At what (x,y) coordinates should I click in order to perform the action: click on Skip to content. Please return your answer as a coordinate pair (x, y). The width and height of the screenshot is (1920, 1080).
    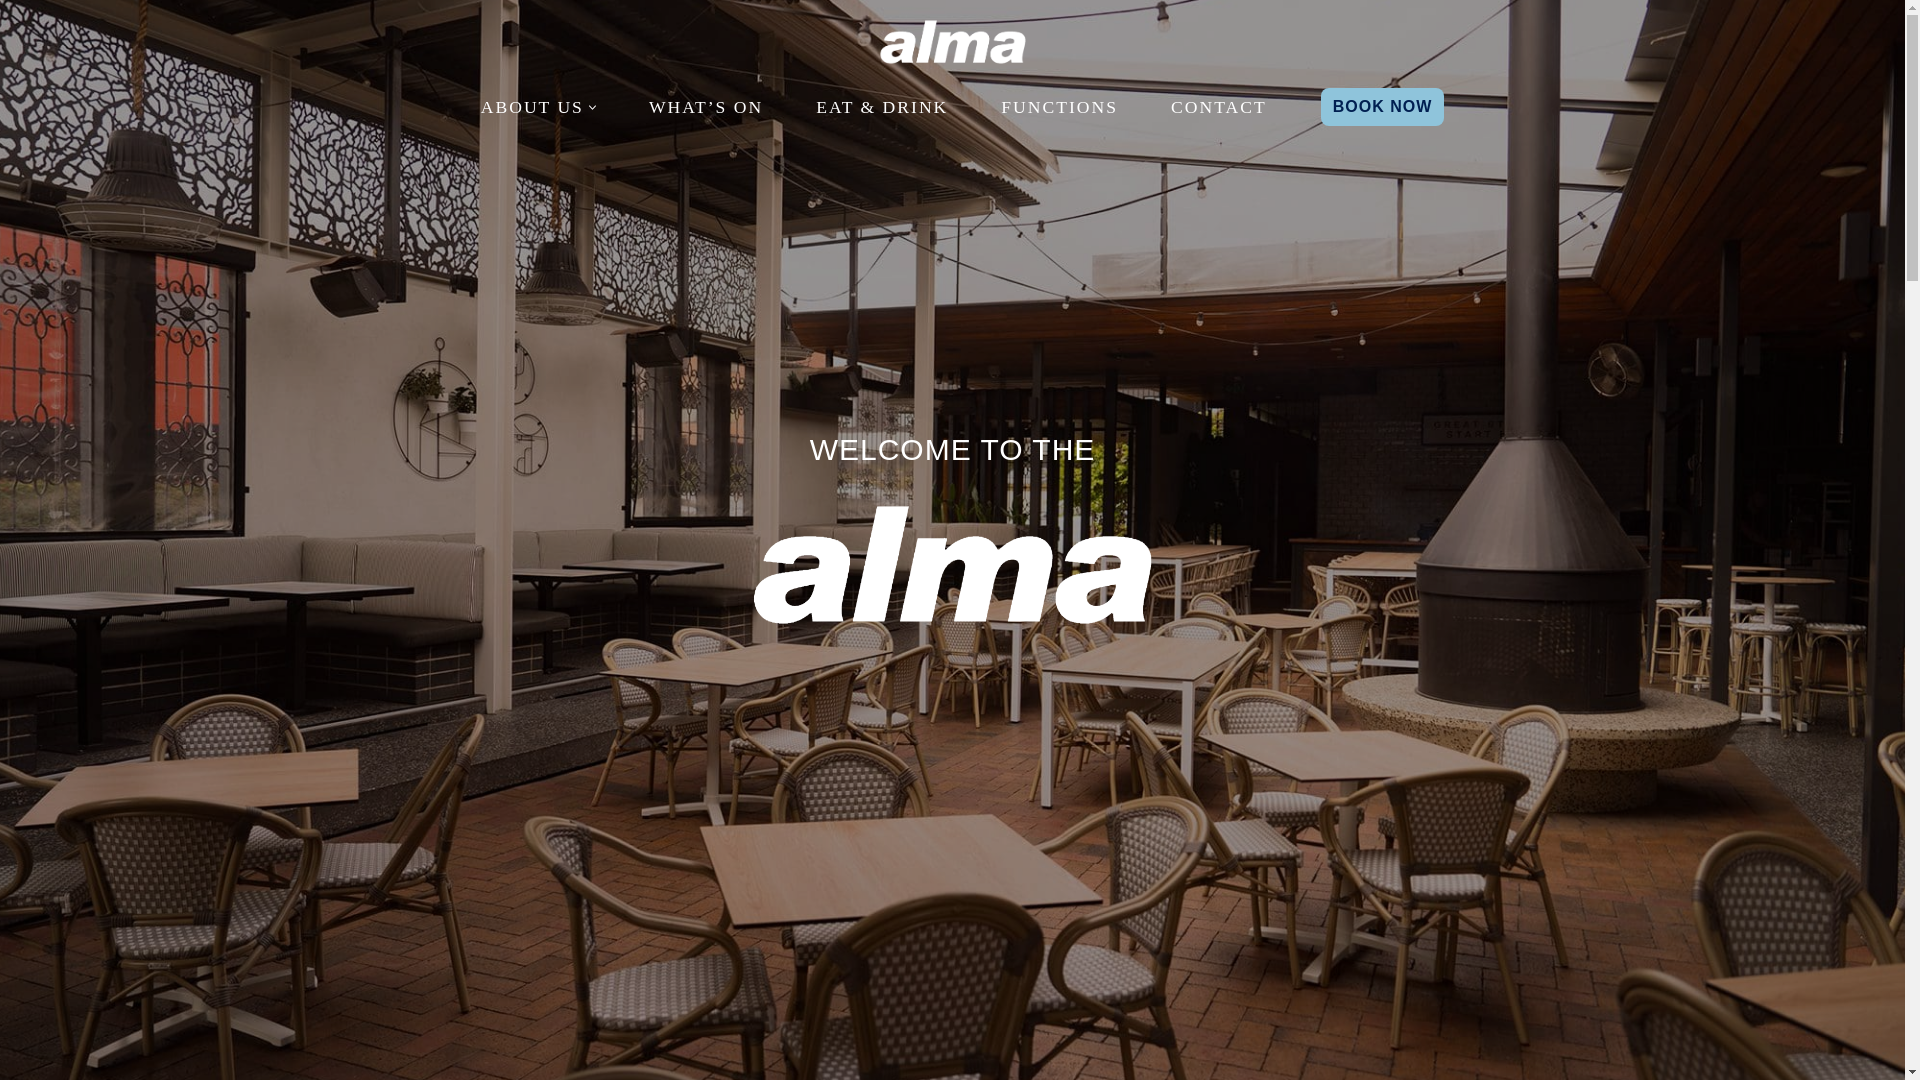
    Looking at the image, I should click on (15, 42).